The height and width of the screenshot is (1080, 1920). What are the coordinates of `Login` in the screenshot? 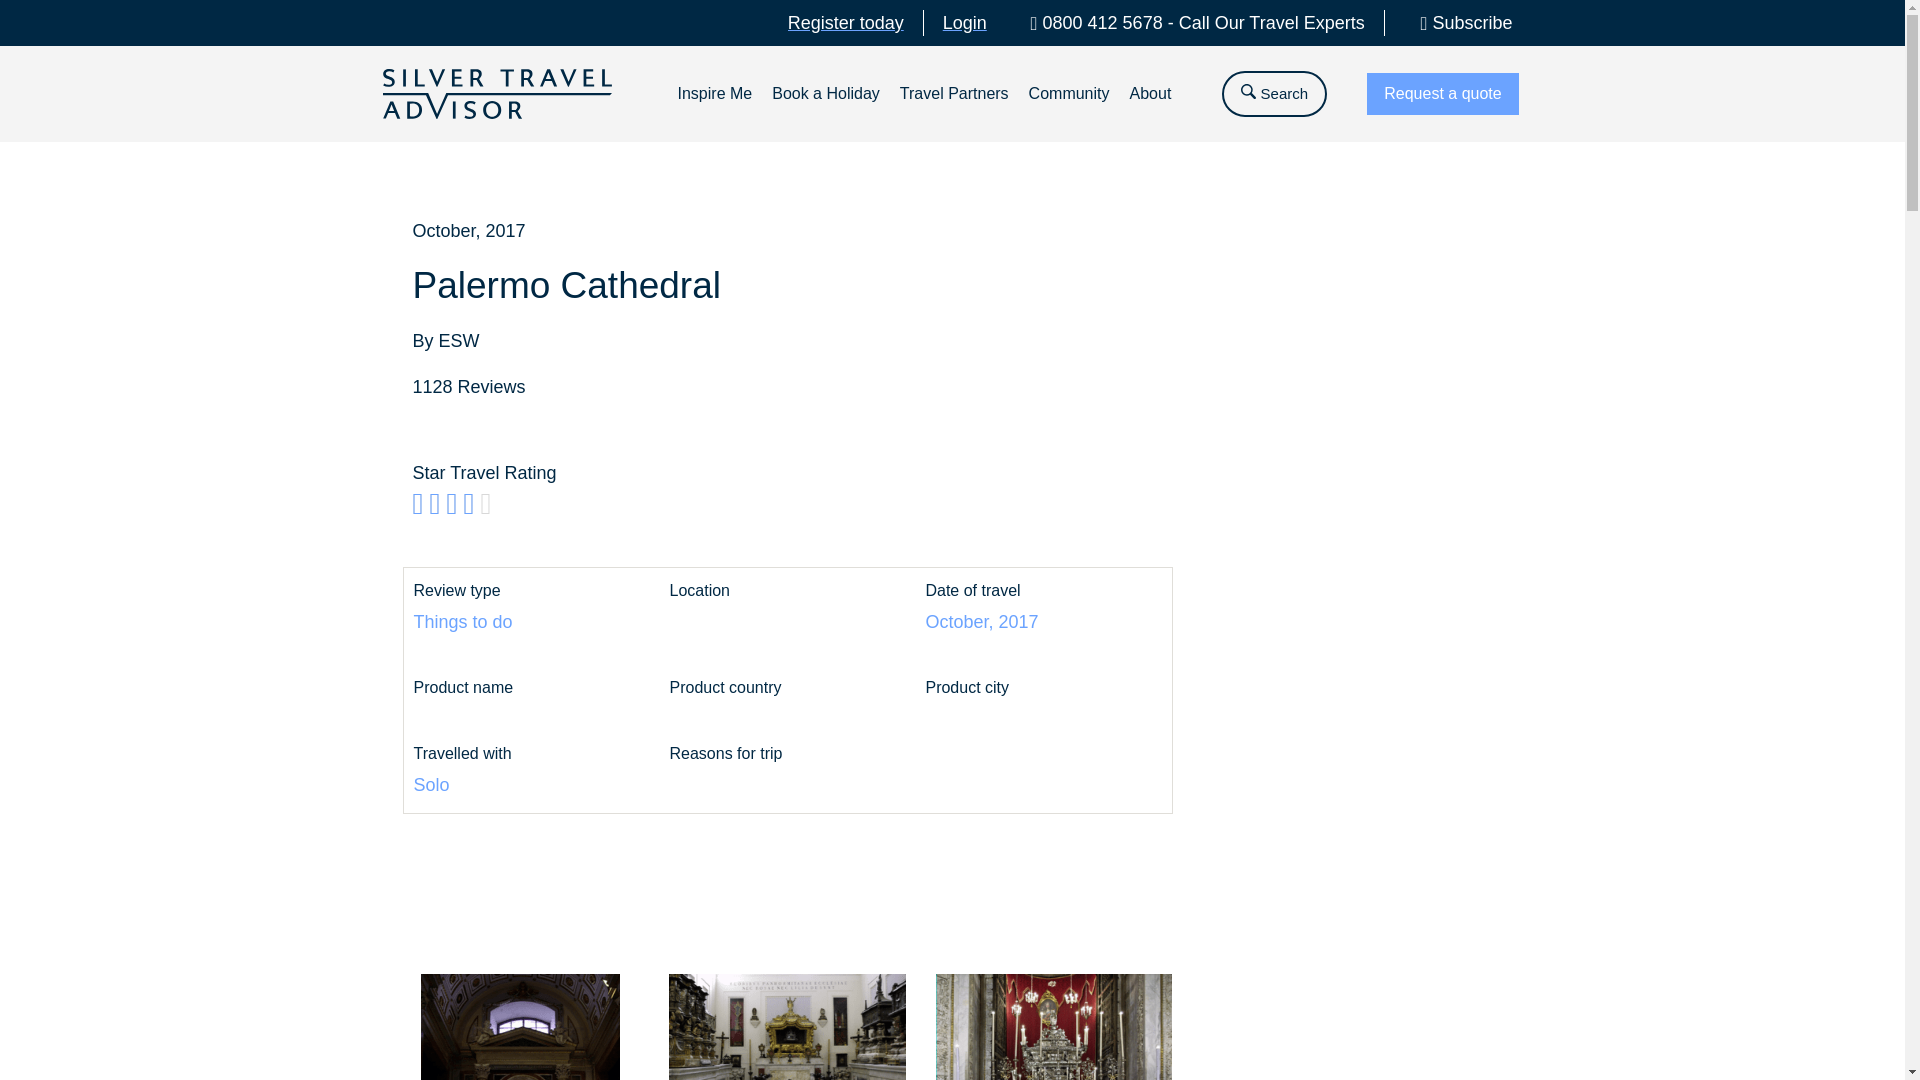 It's located at (964, 22).